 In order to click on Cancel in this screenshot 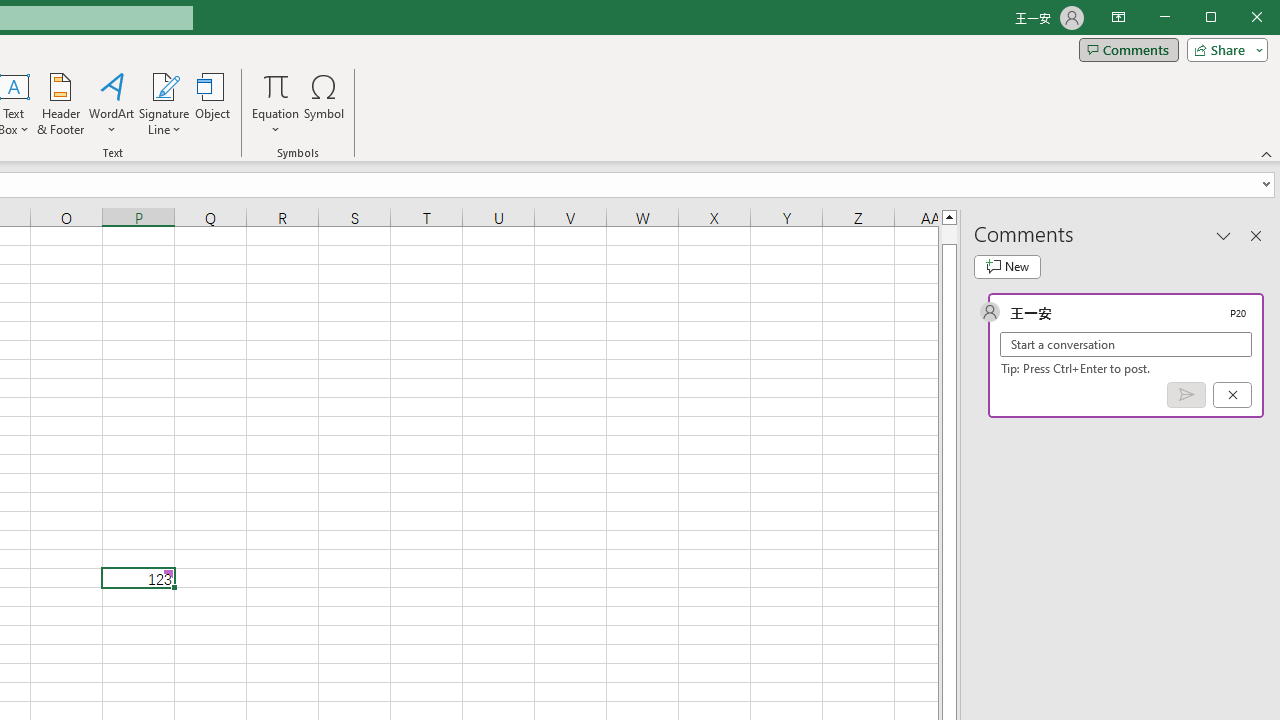, I will do `click(1232, 395)`.